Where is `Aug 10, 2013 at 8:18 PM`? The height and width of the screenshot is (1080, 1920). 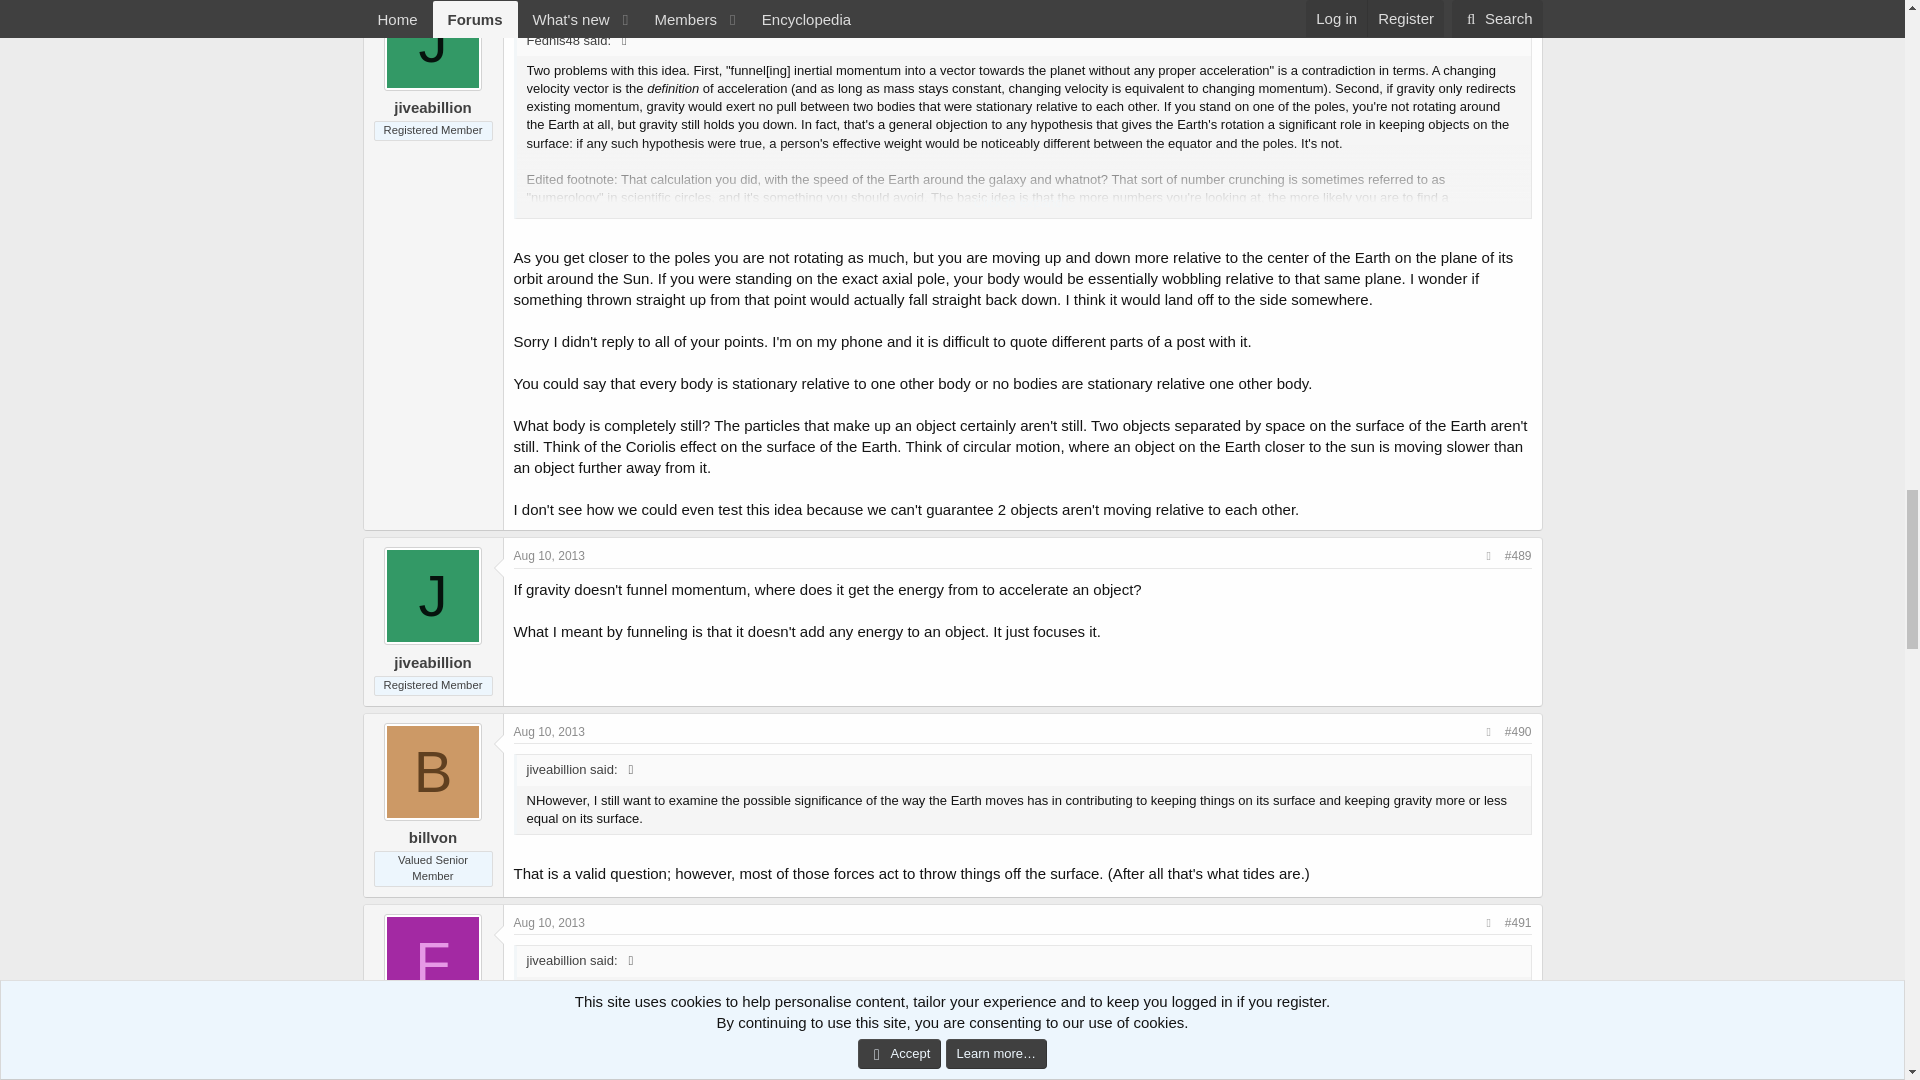
Aug 10, 2013 at 8:18 PM is located at coordinates (550, 555).